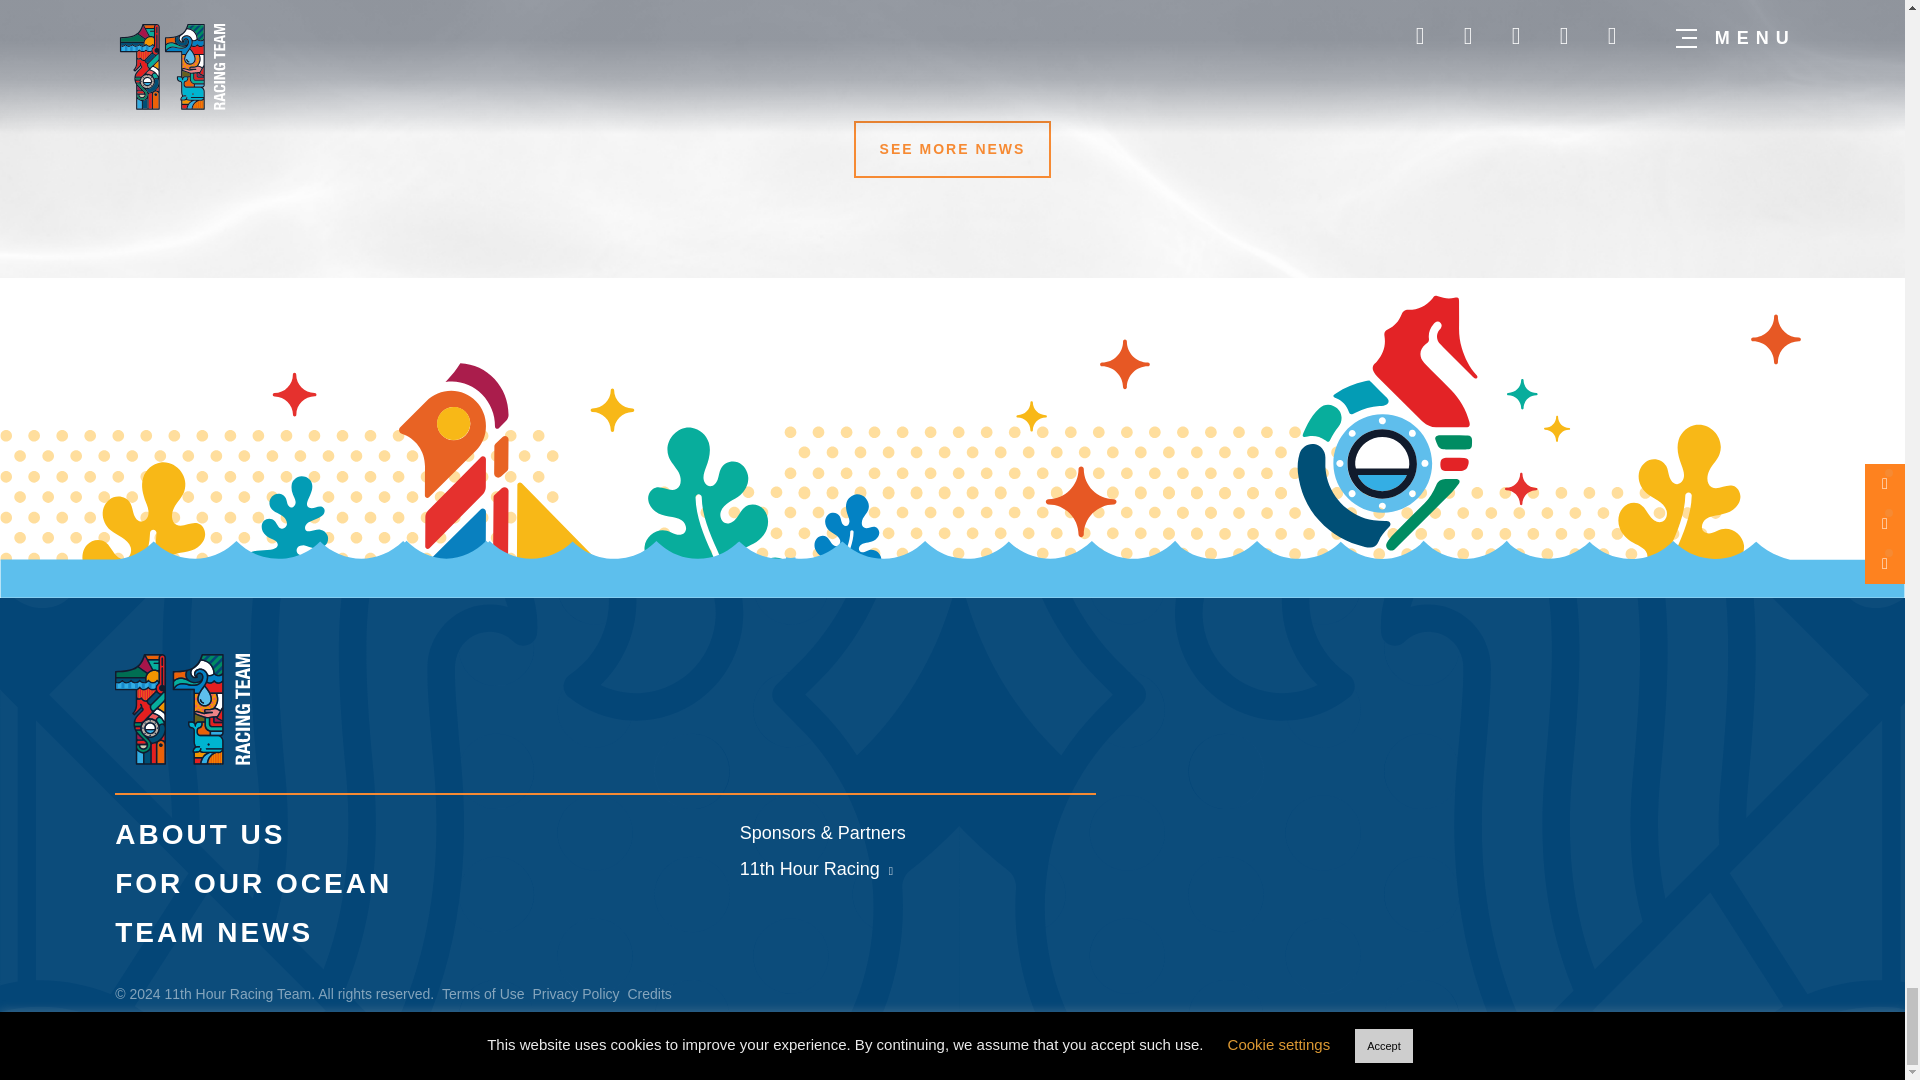  What do you see at coordinates (253, 883) in the screenshot?
I see `FOR OUR OCEAN` at bounding box center [253, 883].